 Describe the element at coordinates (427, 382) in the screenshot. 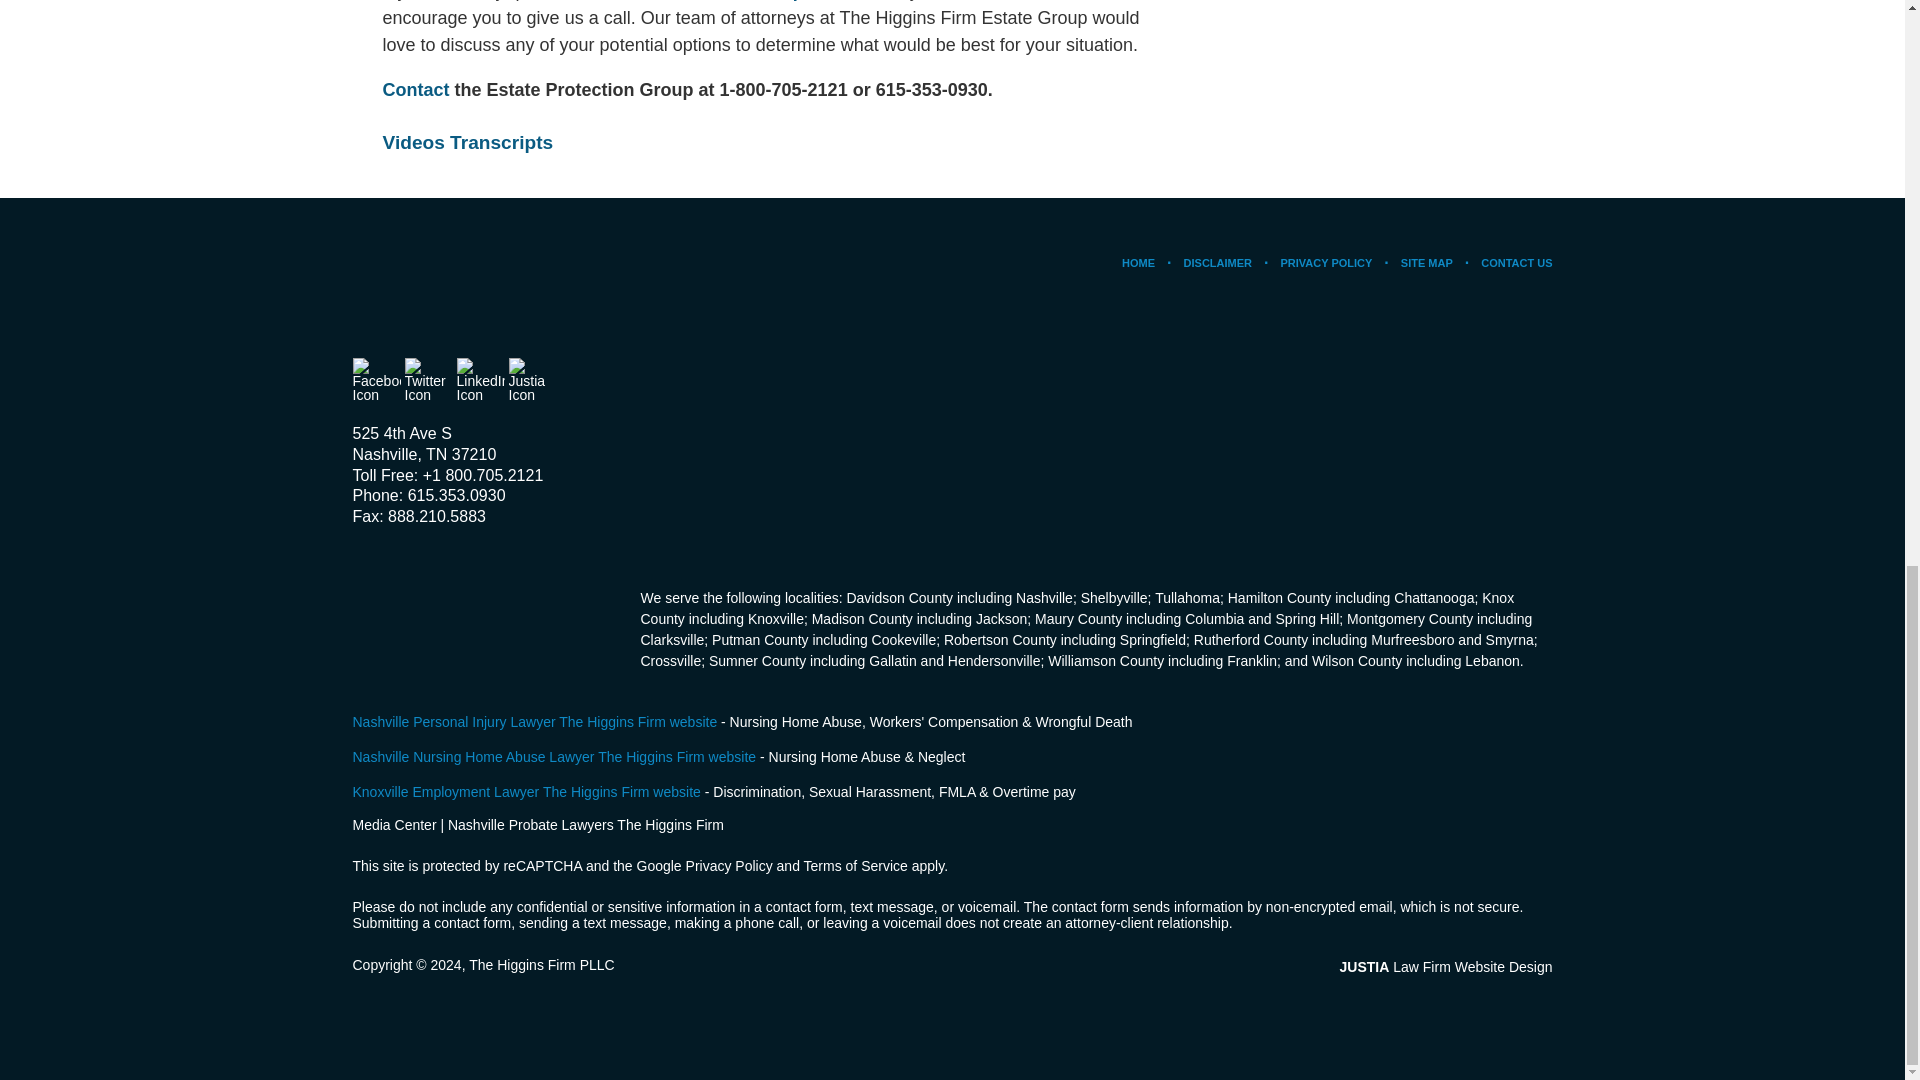

I see `Twitter` at that location.